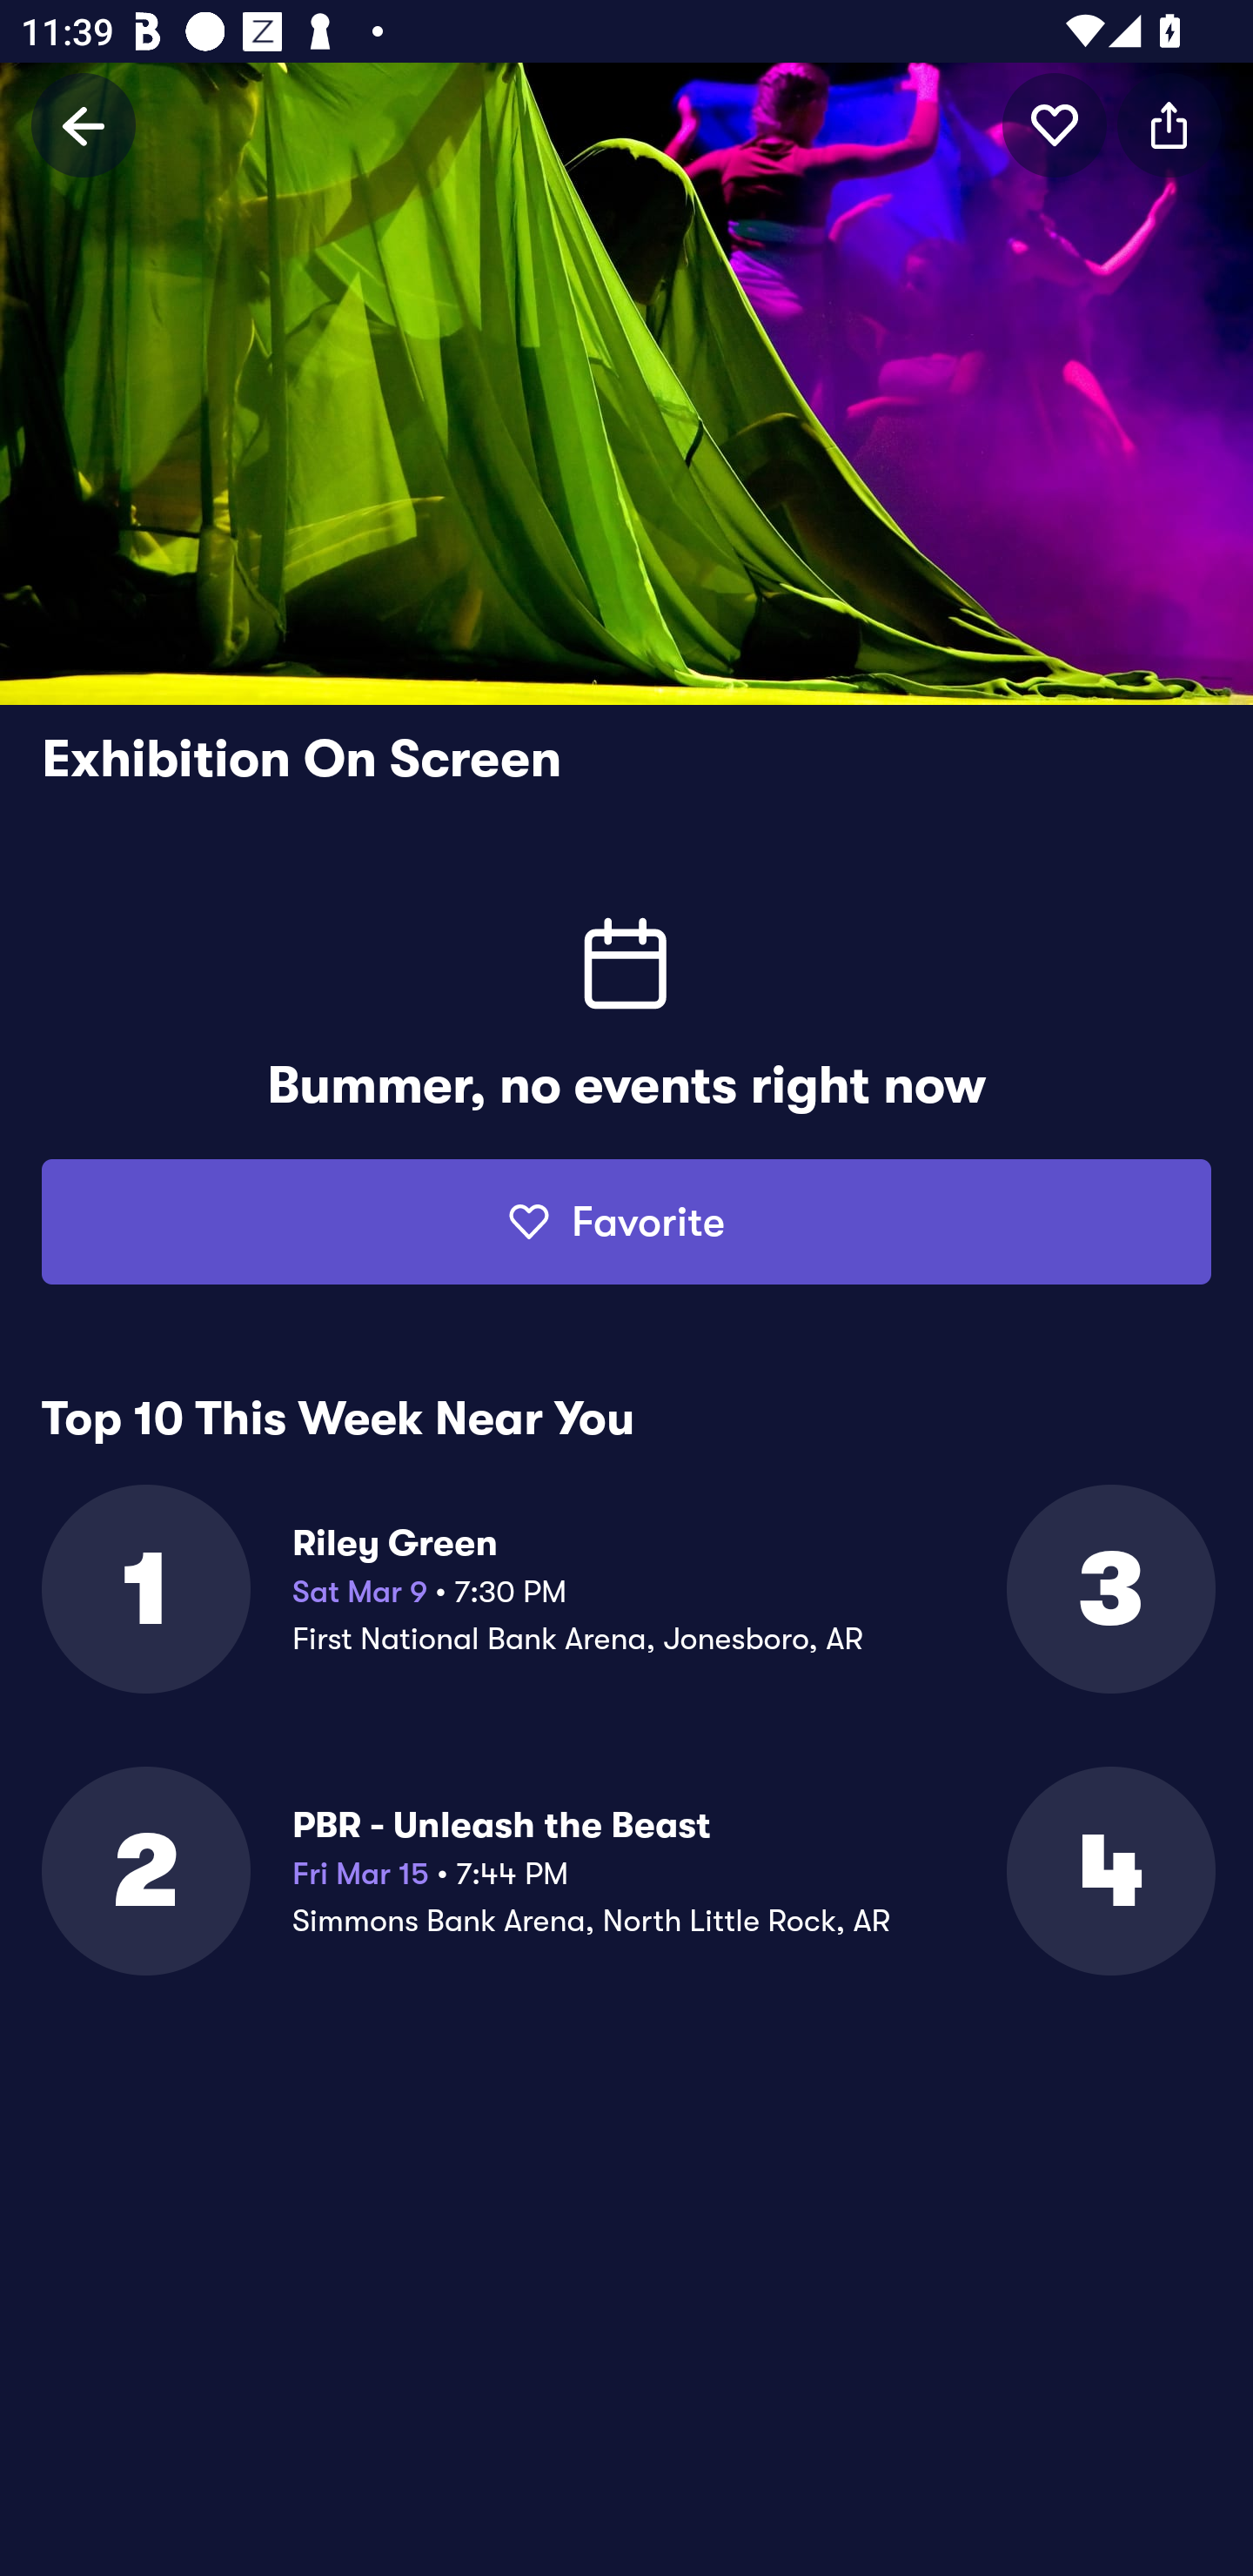  I want to click on Favorite, so click(626, 1222).